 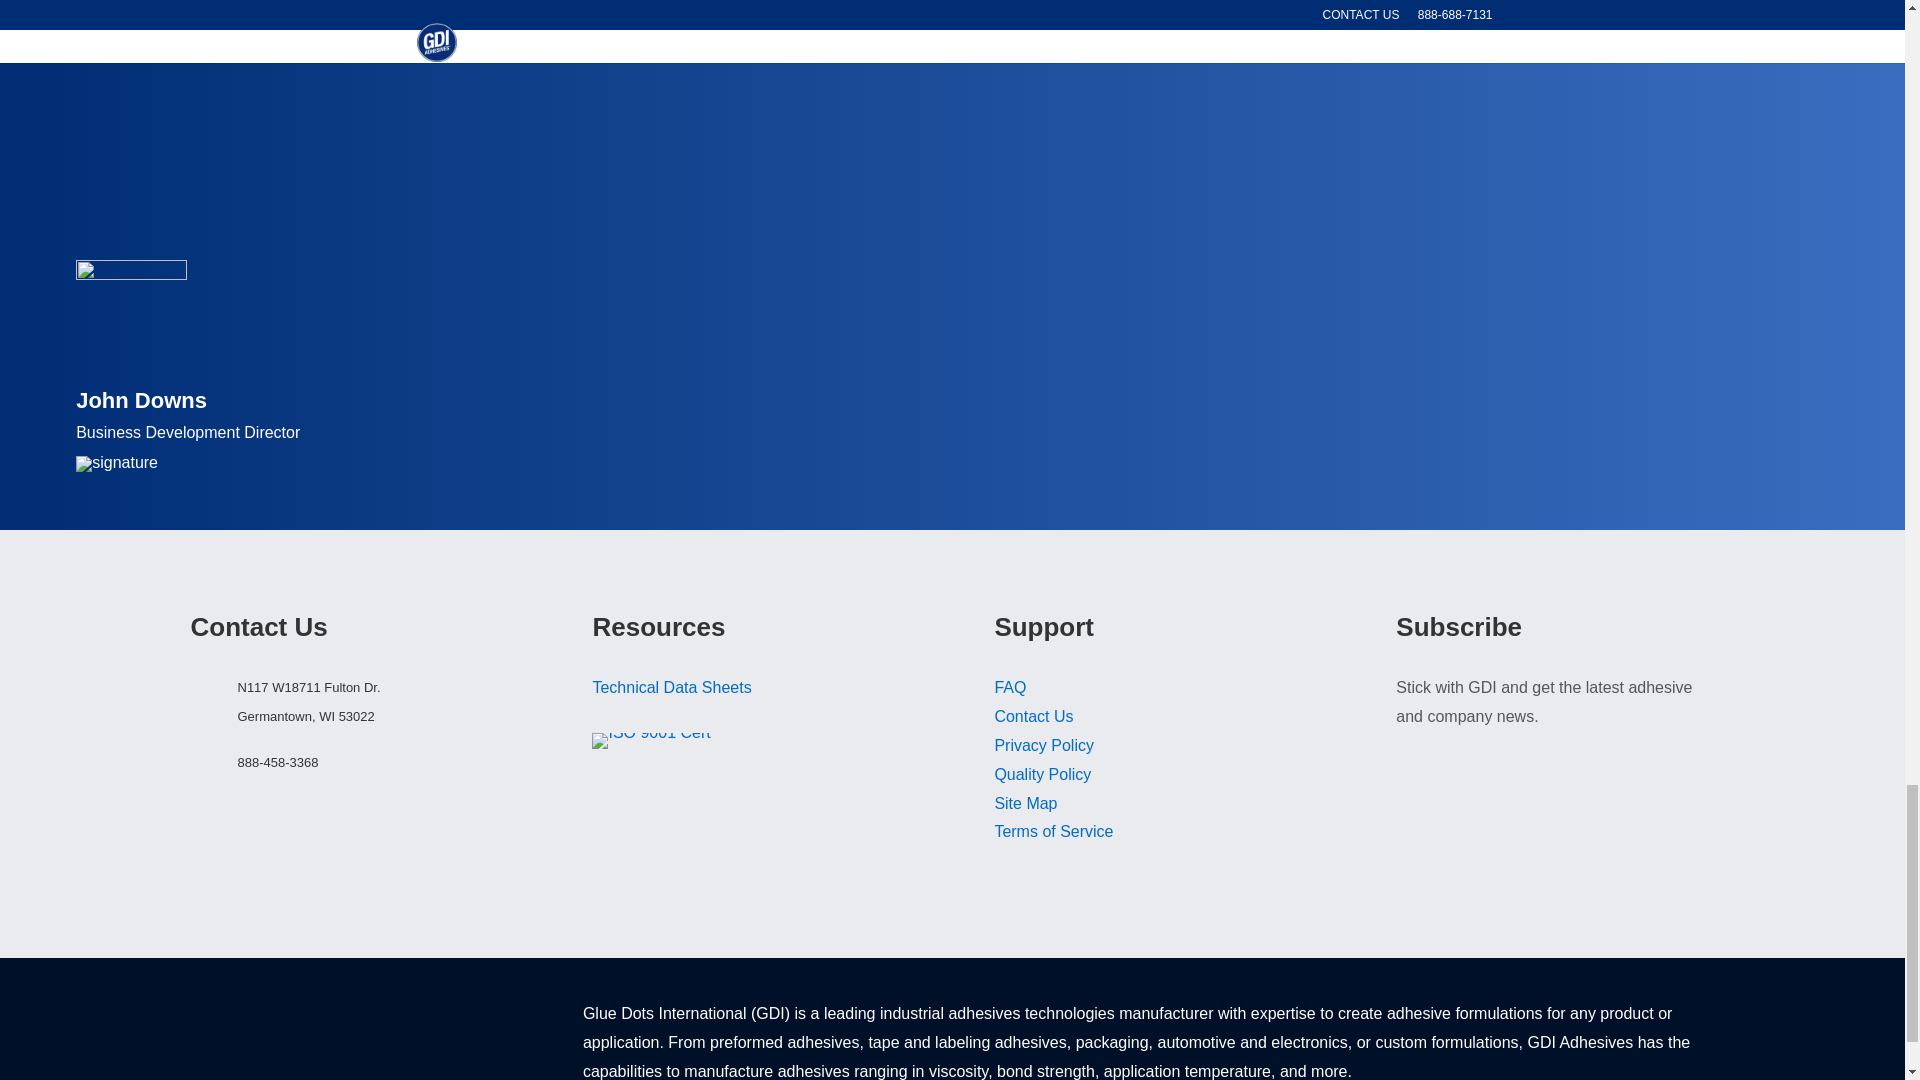 I want to click on Privacy Policy, so click(x=1044, y=744).